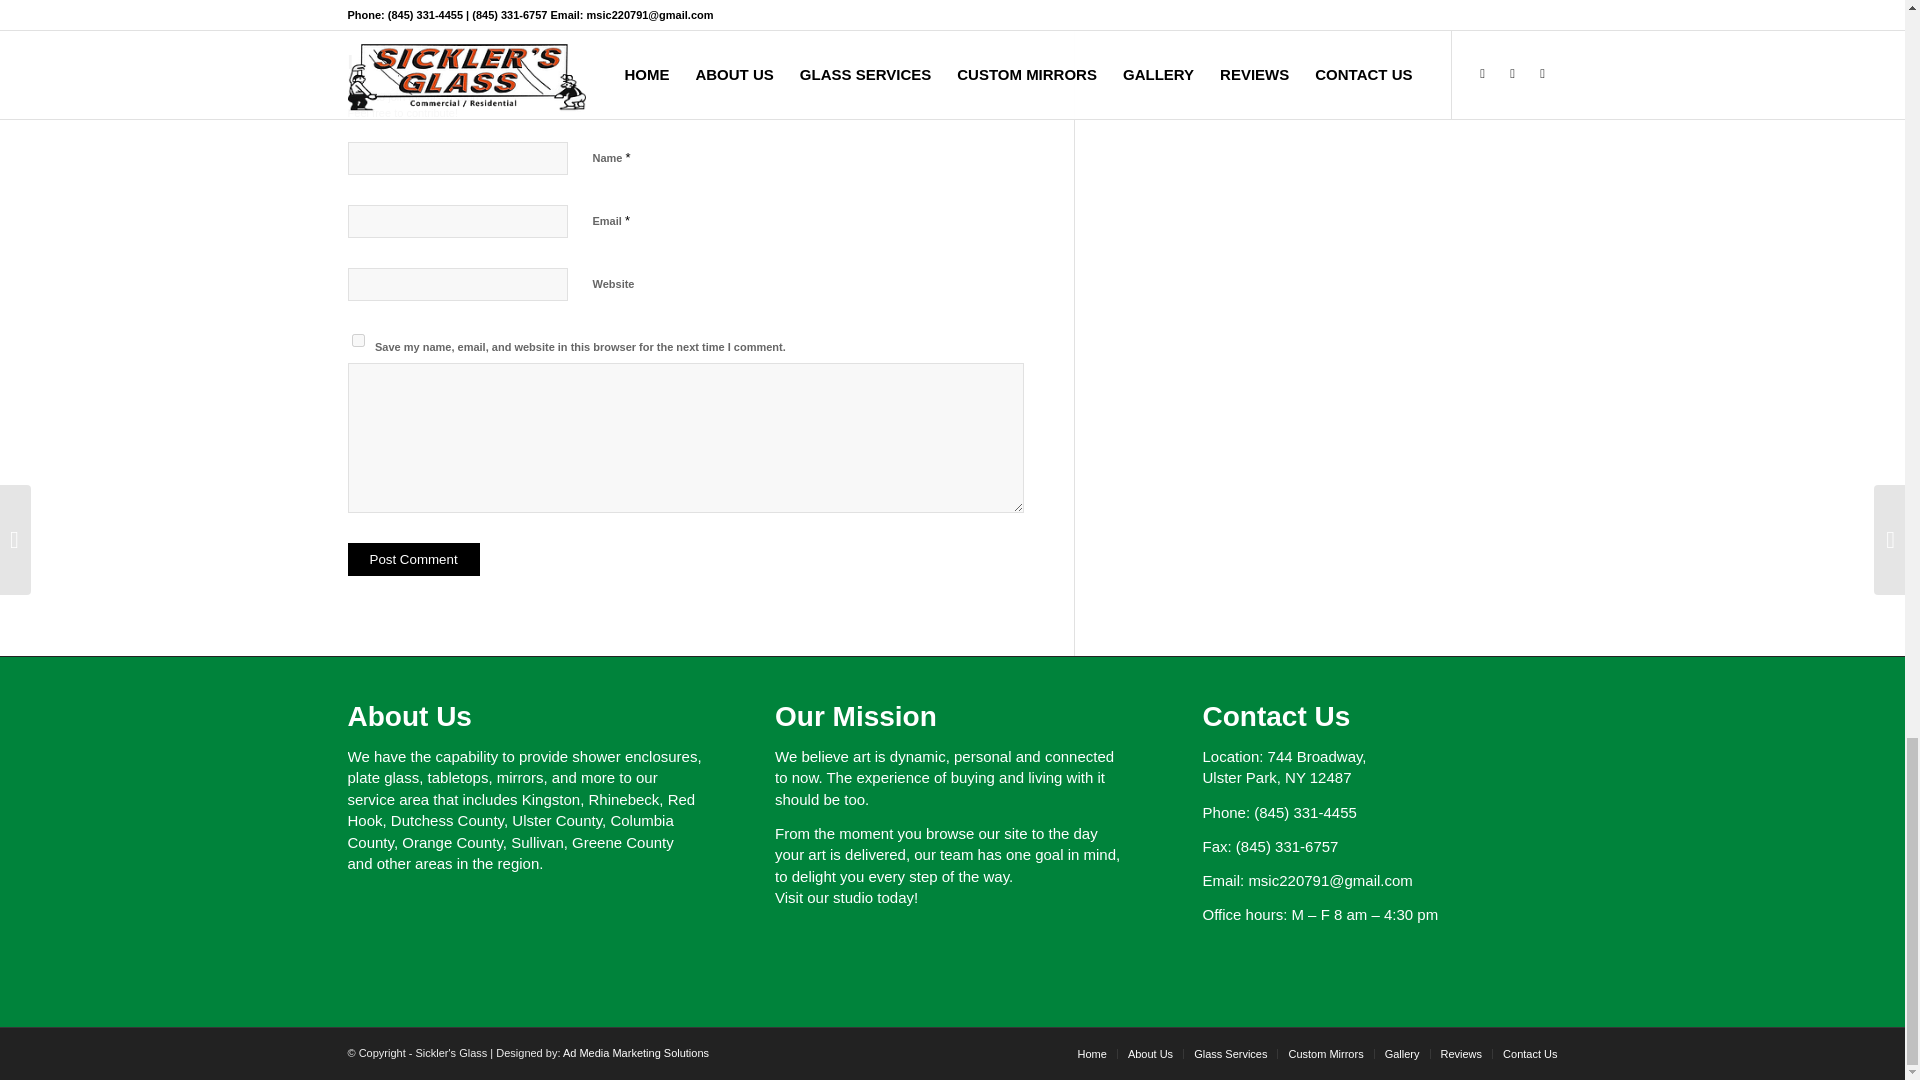 This screenshot has width=1920, height=1080. Describe the element at coordinates (414, 559) in the screenshot. I see `Post Comment` at that location.